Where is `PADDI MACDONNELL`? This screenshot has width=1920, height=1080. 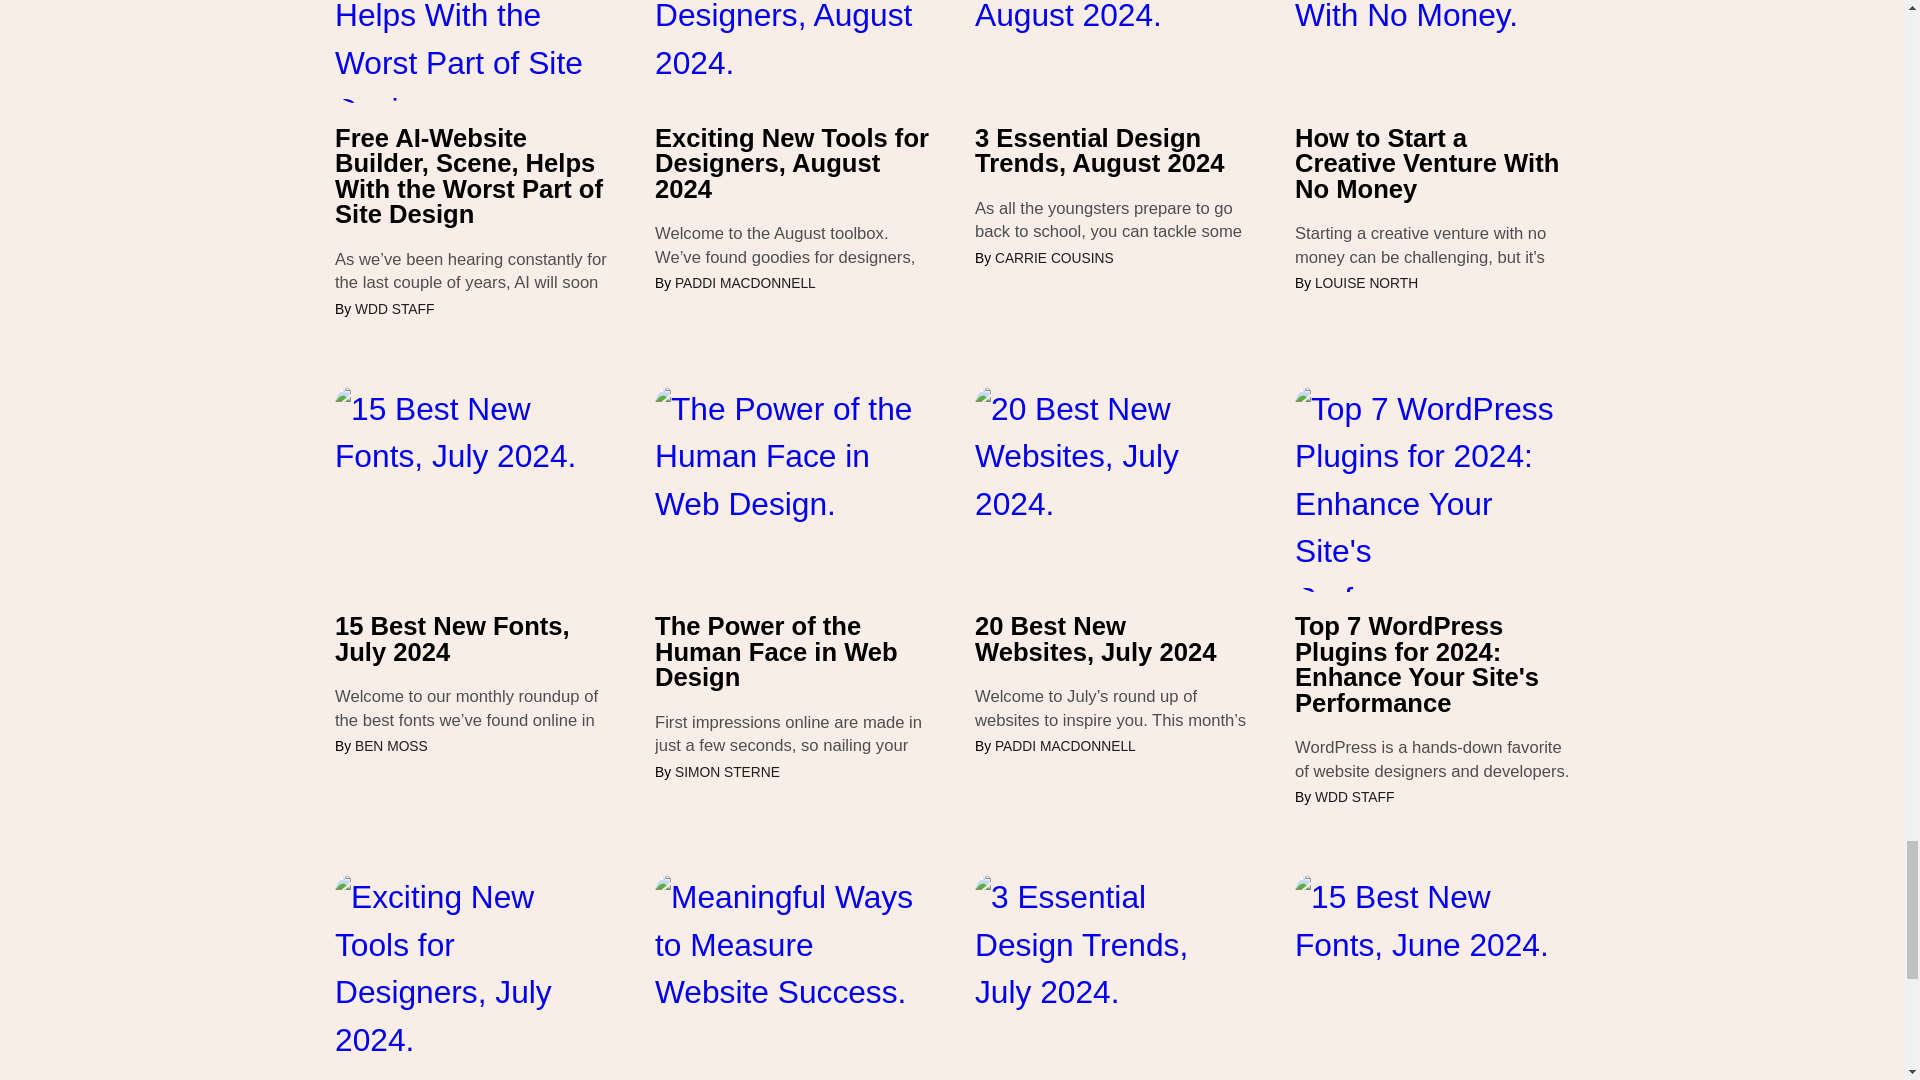 PADDI MACDONNELL is located at coordinates (746, 283).